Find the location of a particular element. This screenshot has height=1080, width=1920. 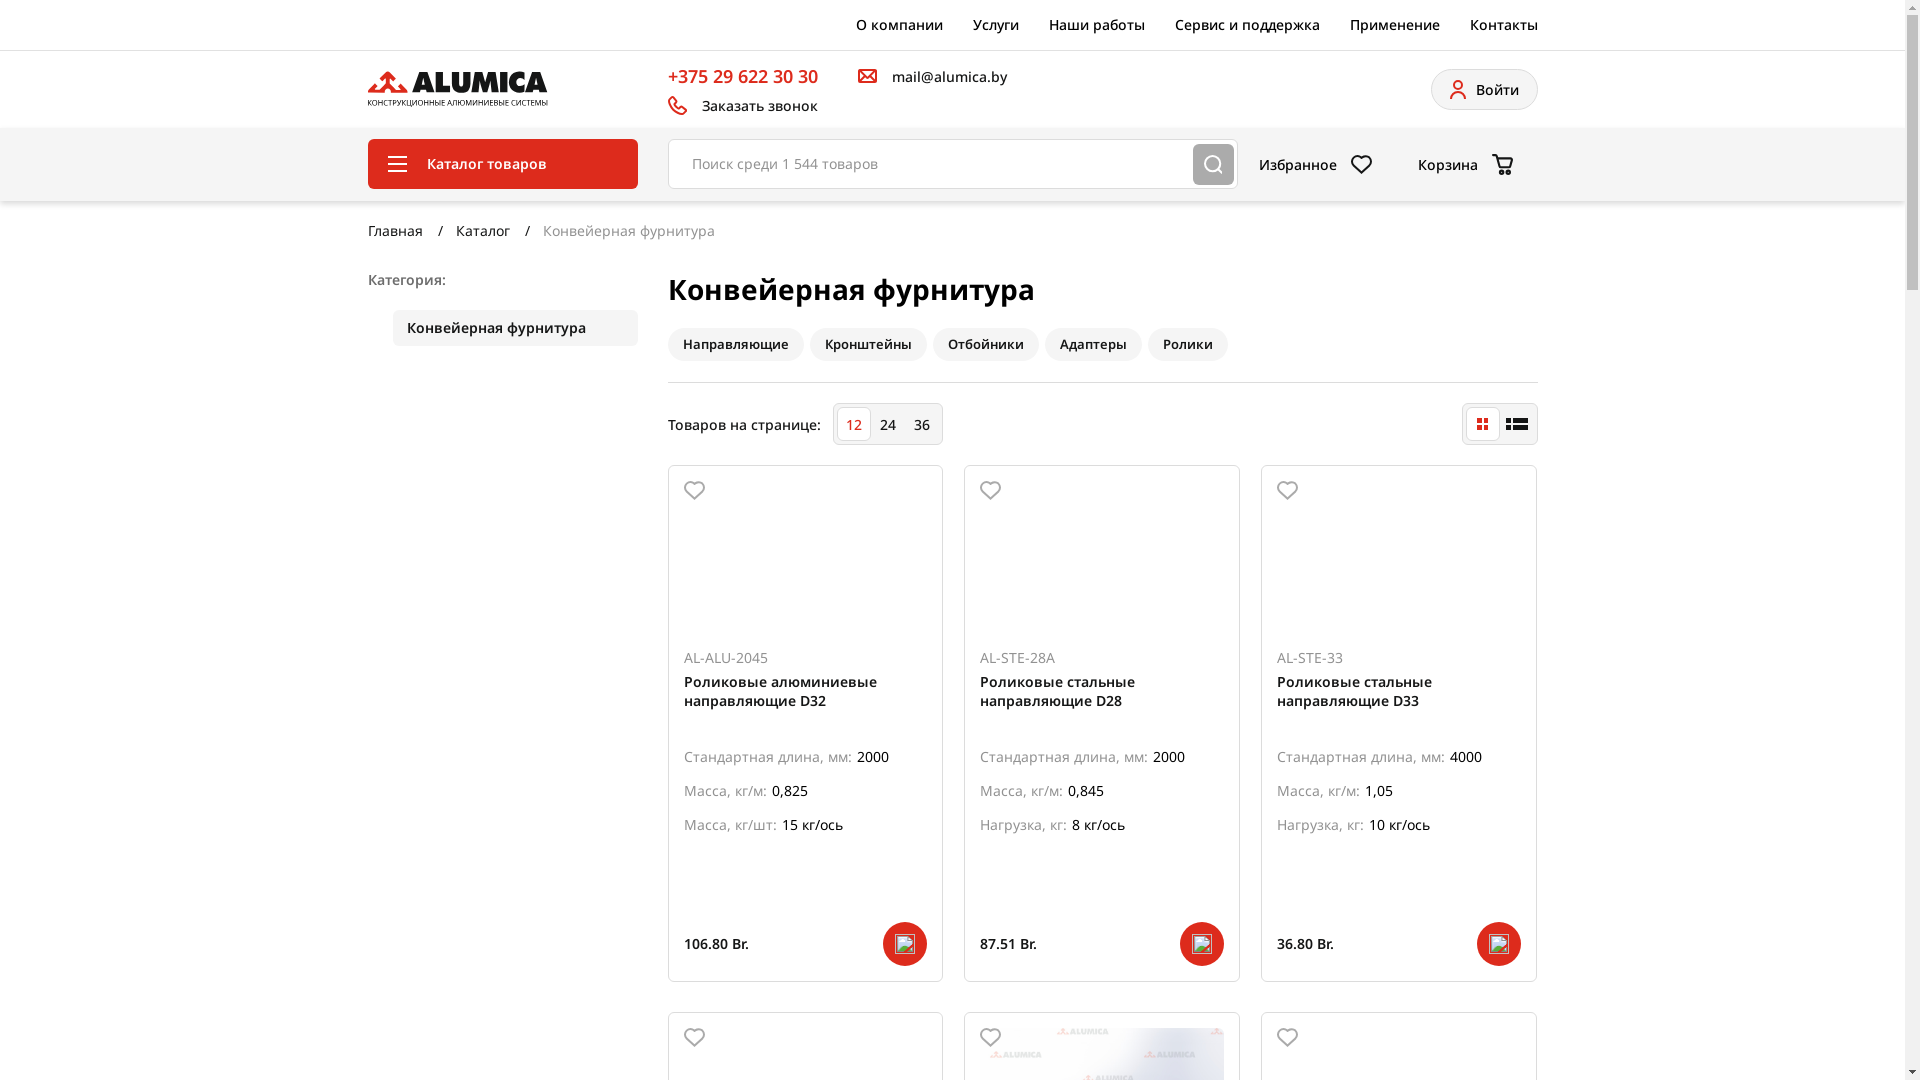

36 is located at coordinates (921, 424).